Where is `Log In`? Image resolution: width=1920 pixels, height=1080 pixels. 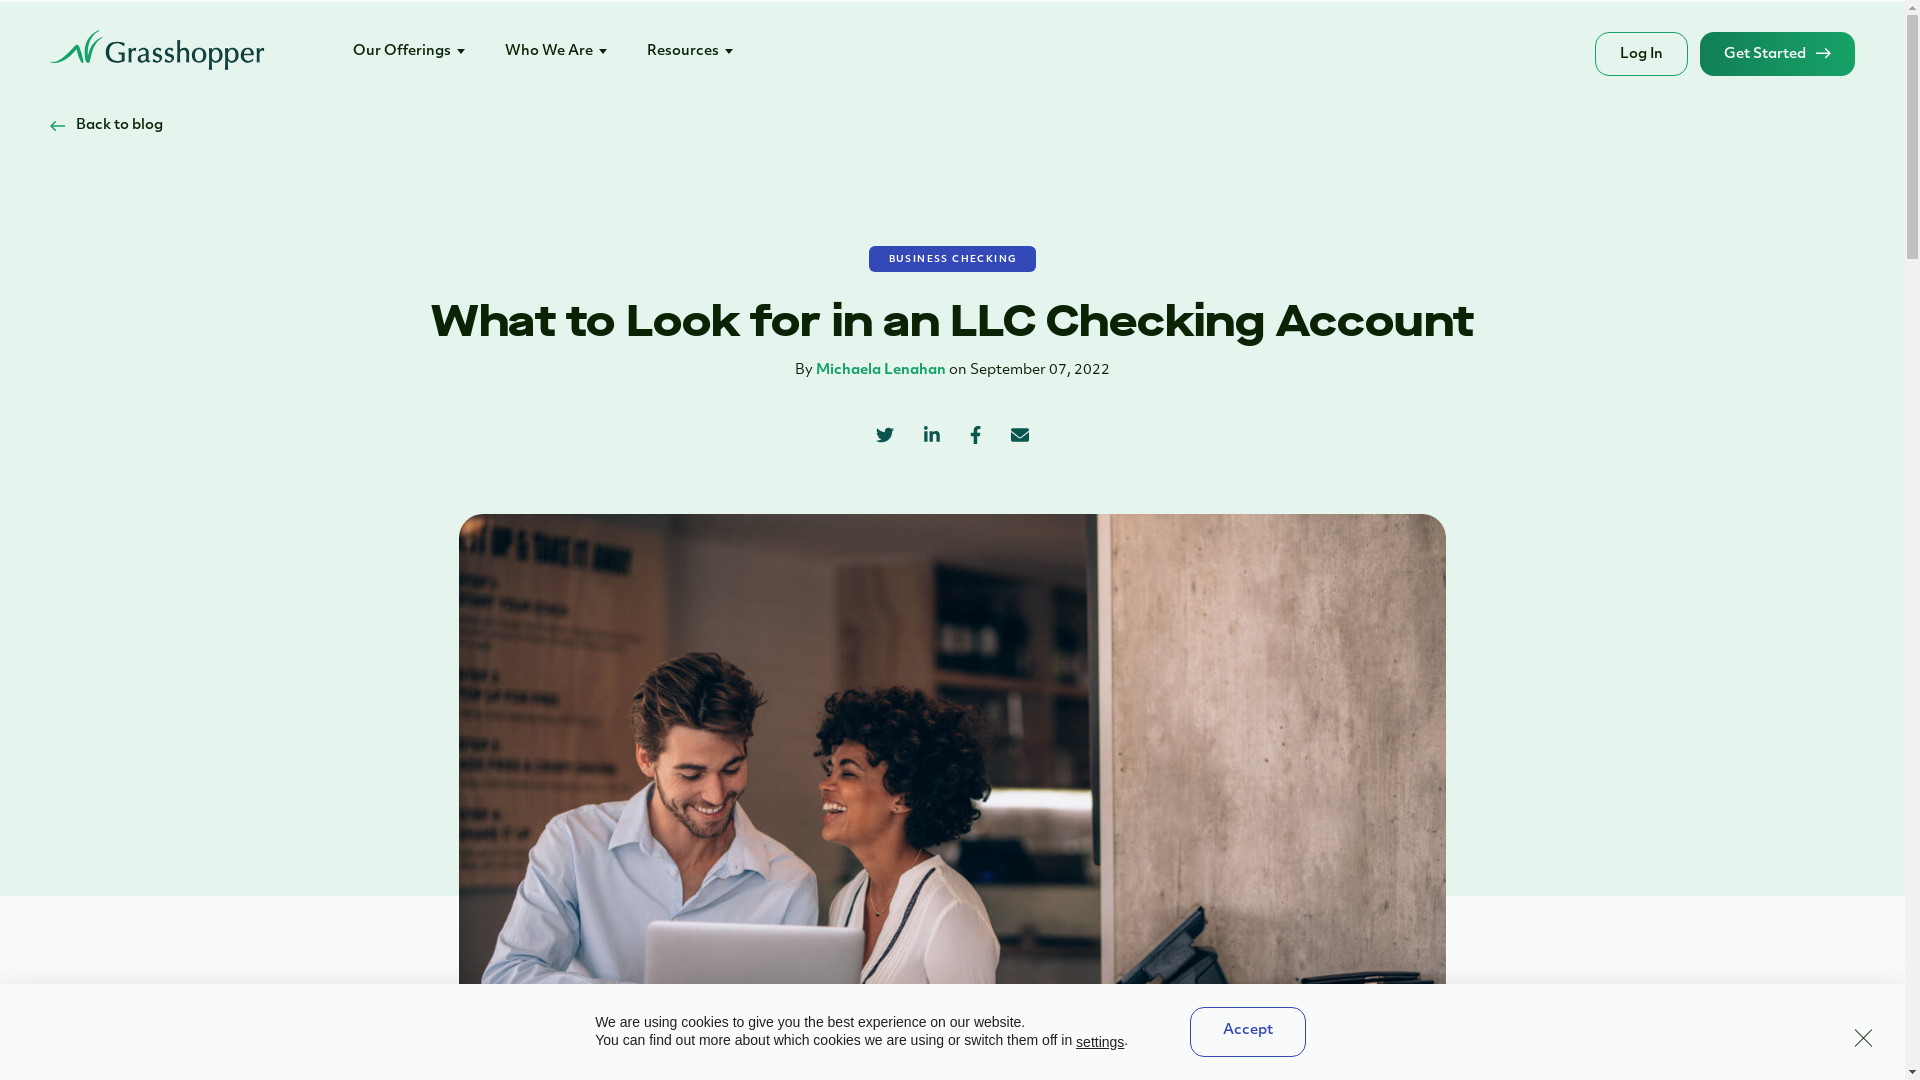 Log In is located at coordinates (1642, 54).